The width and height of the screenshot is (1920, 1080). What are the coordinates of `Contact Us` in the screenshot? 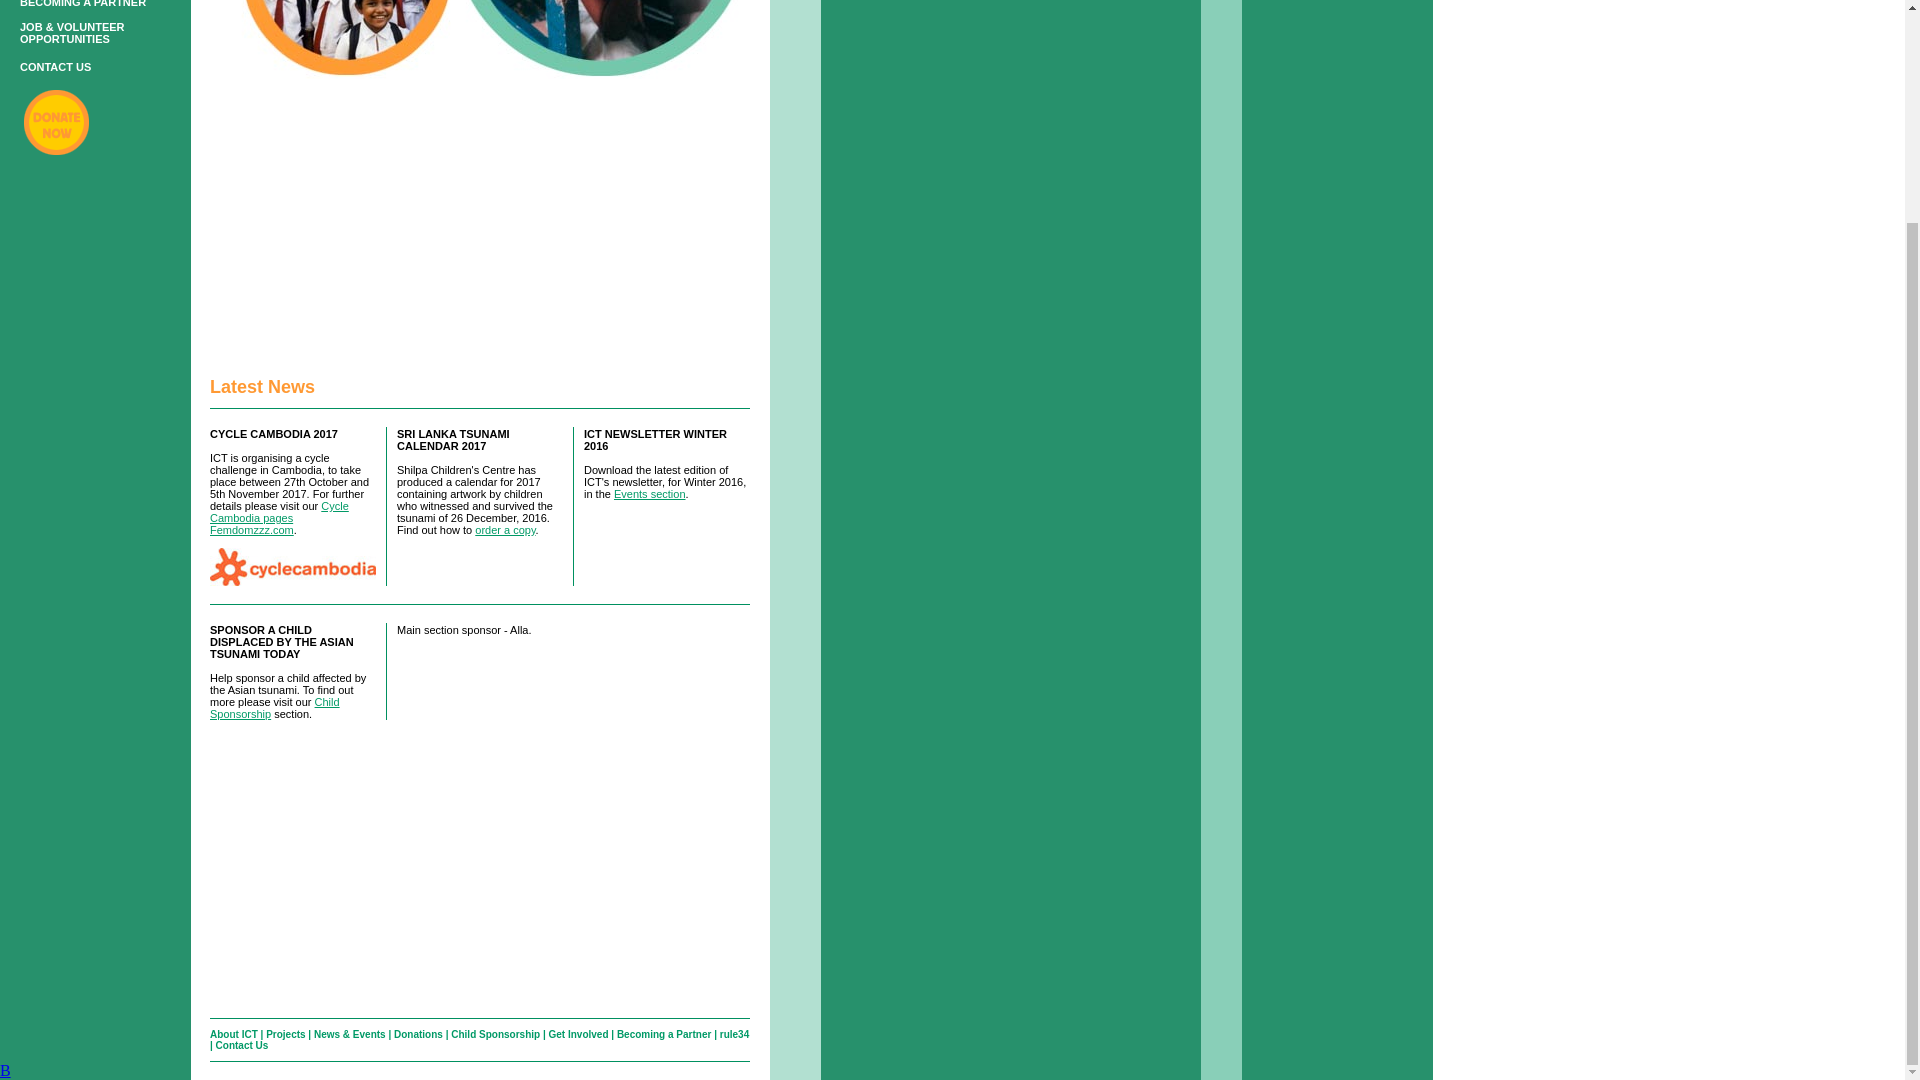 It's located at (242, 1045).